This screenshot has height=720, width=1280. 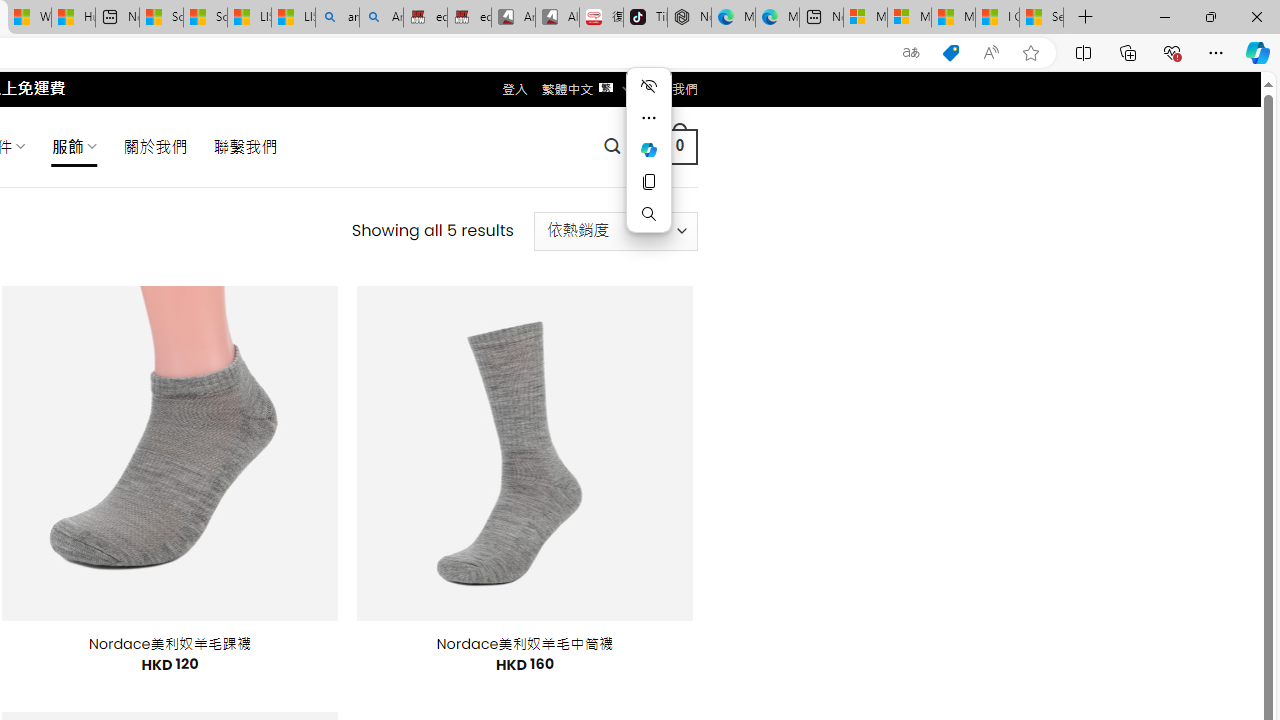 What do you see at coordinates (909, 18) in the screenshot?
I see `Microsoft account | Privacy` at bounding box center [909, 18].